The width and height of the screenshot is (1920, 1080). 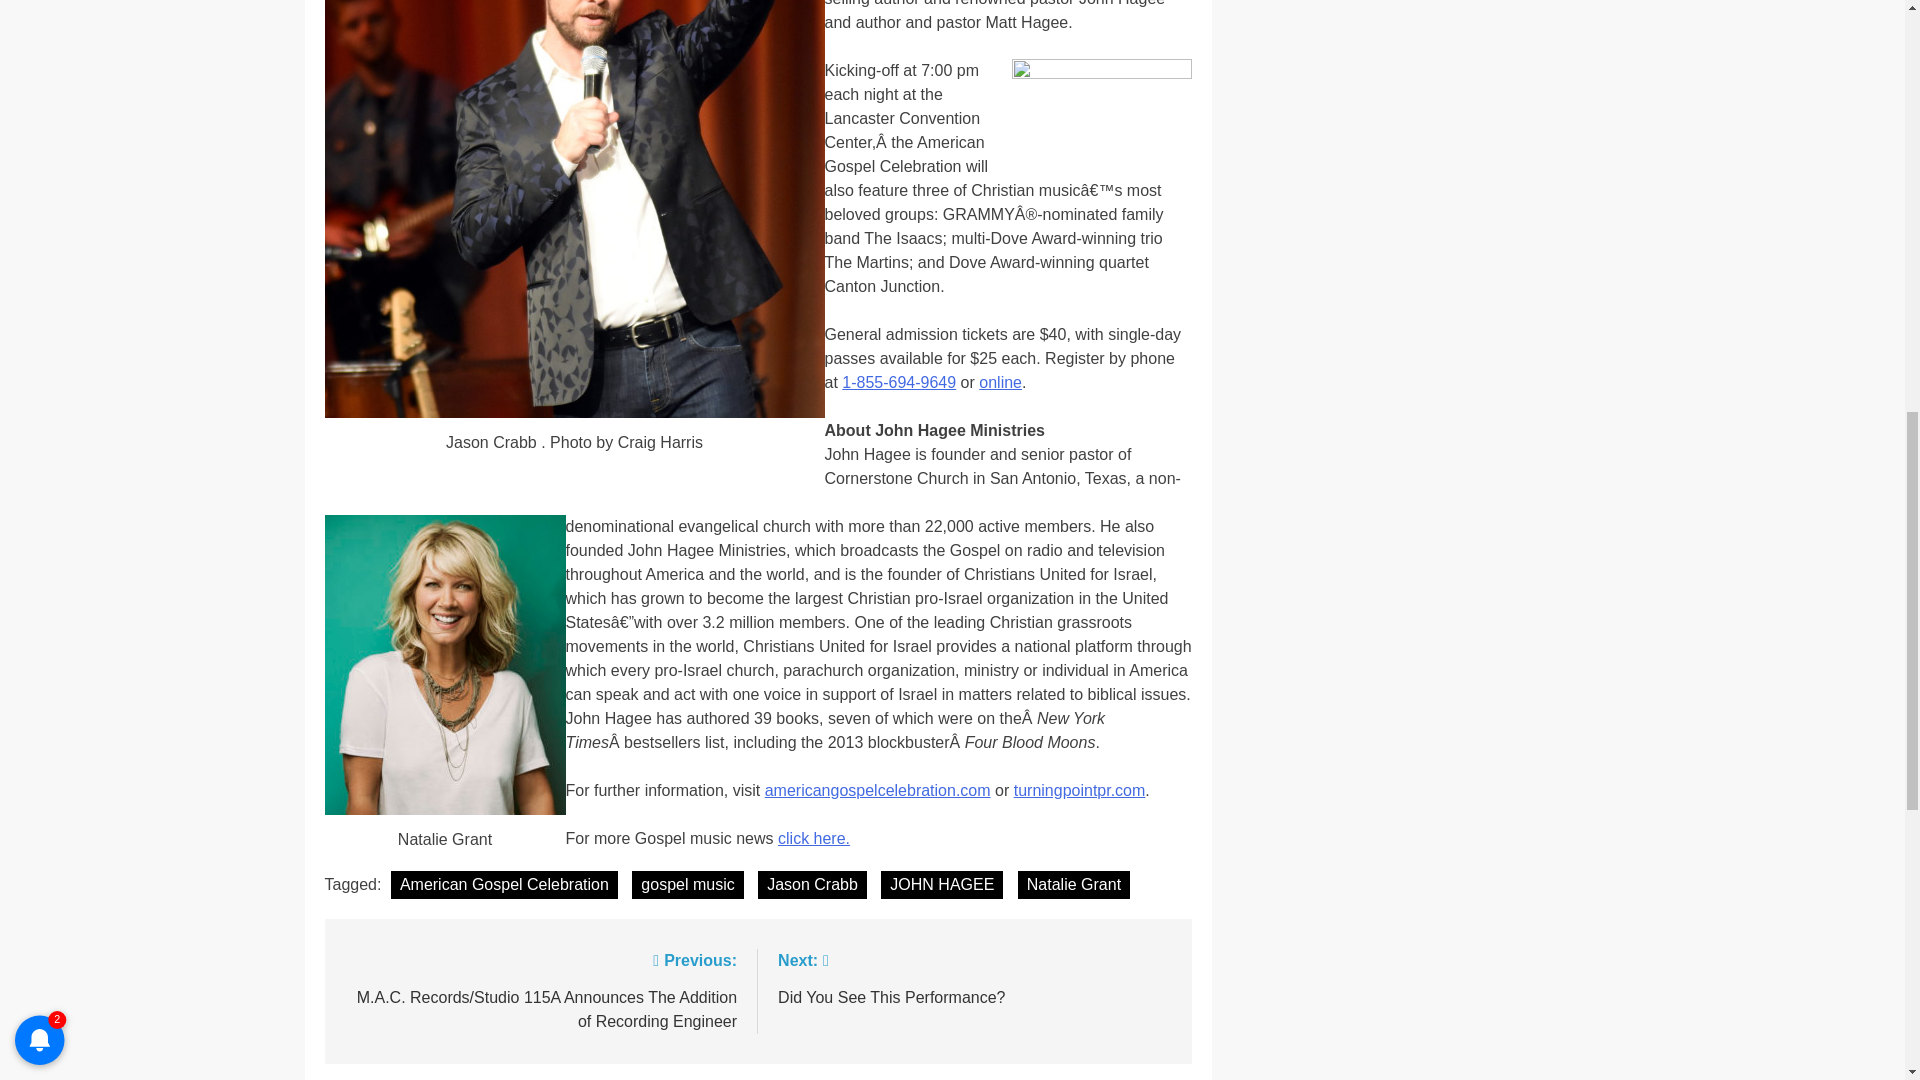 I want to click on American Gospel Celebration, so click(x=504, y=884).